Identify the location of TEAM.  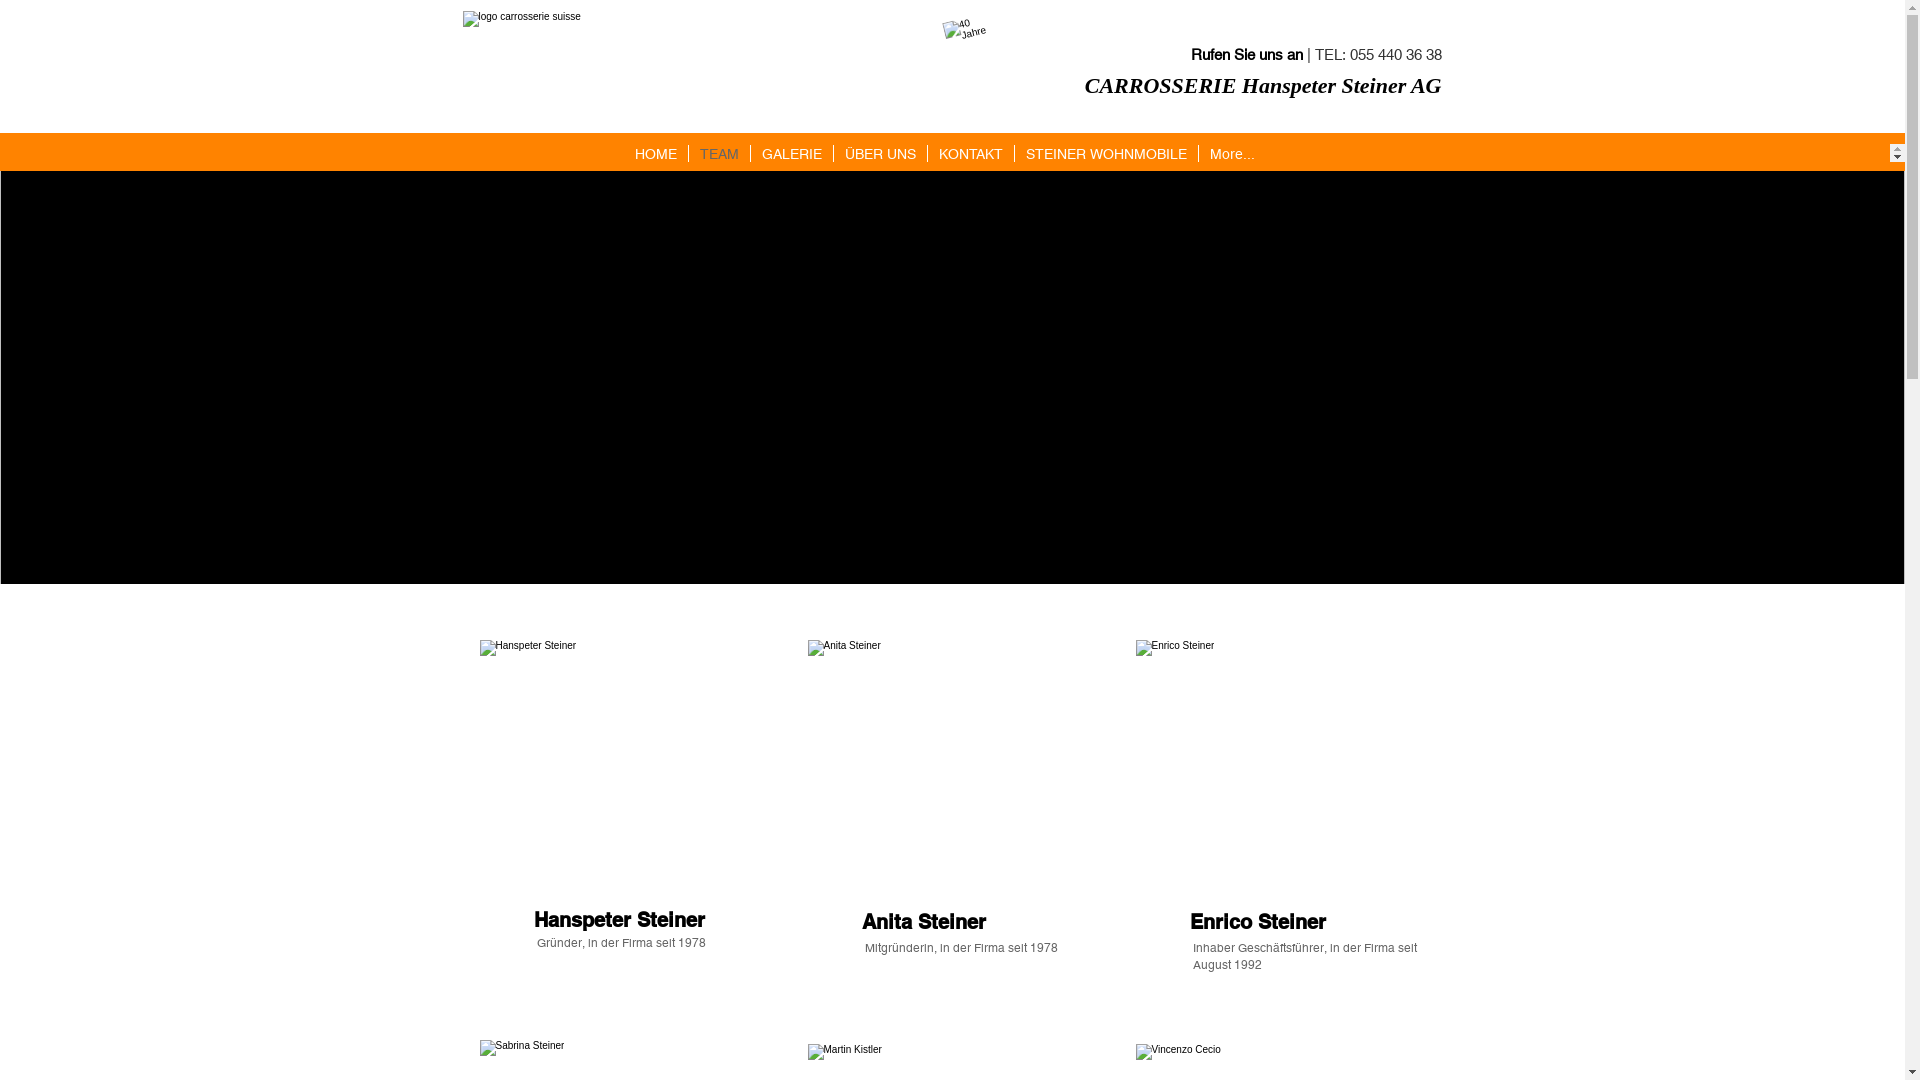
(719, 153).